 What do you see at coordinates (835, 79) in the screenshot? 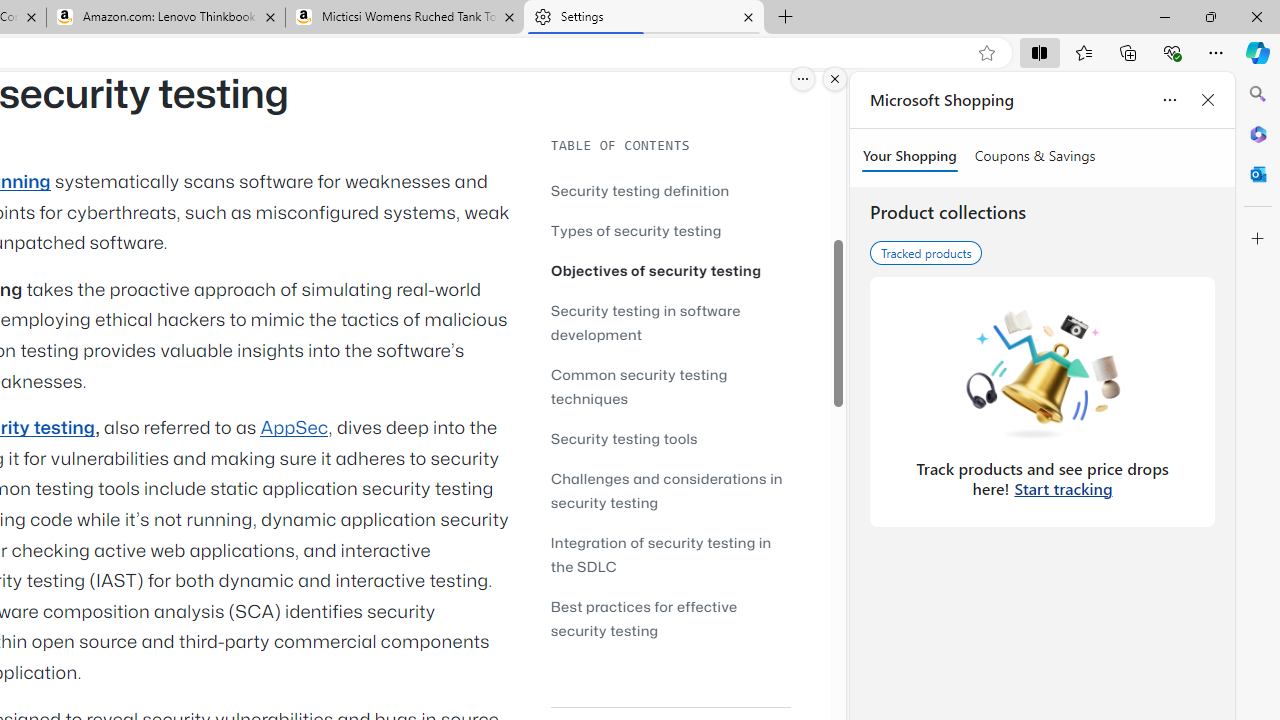
I see `Close split screen.` at bounding box center [835, 79].